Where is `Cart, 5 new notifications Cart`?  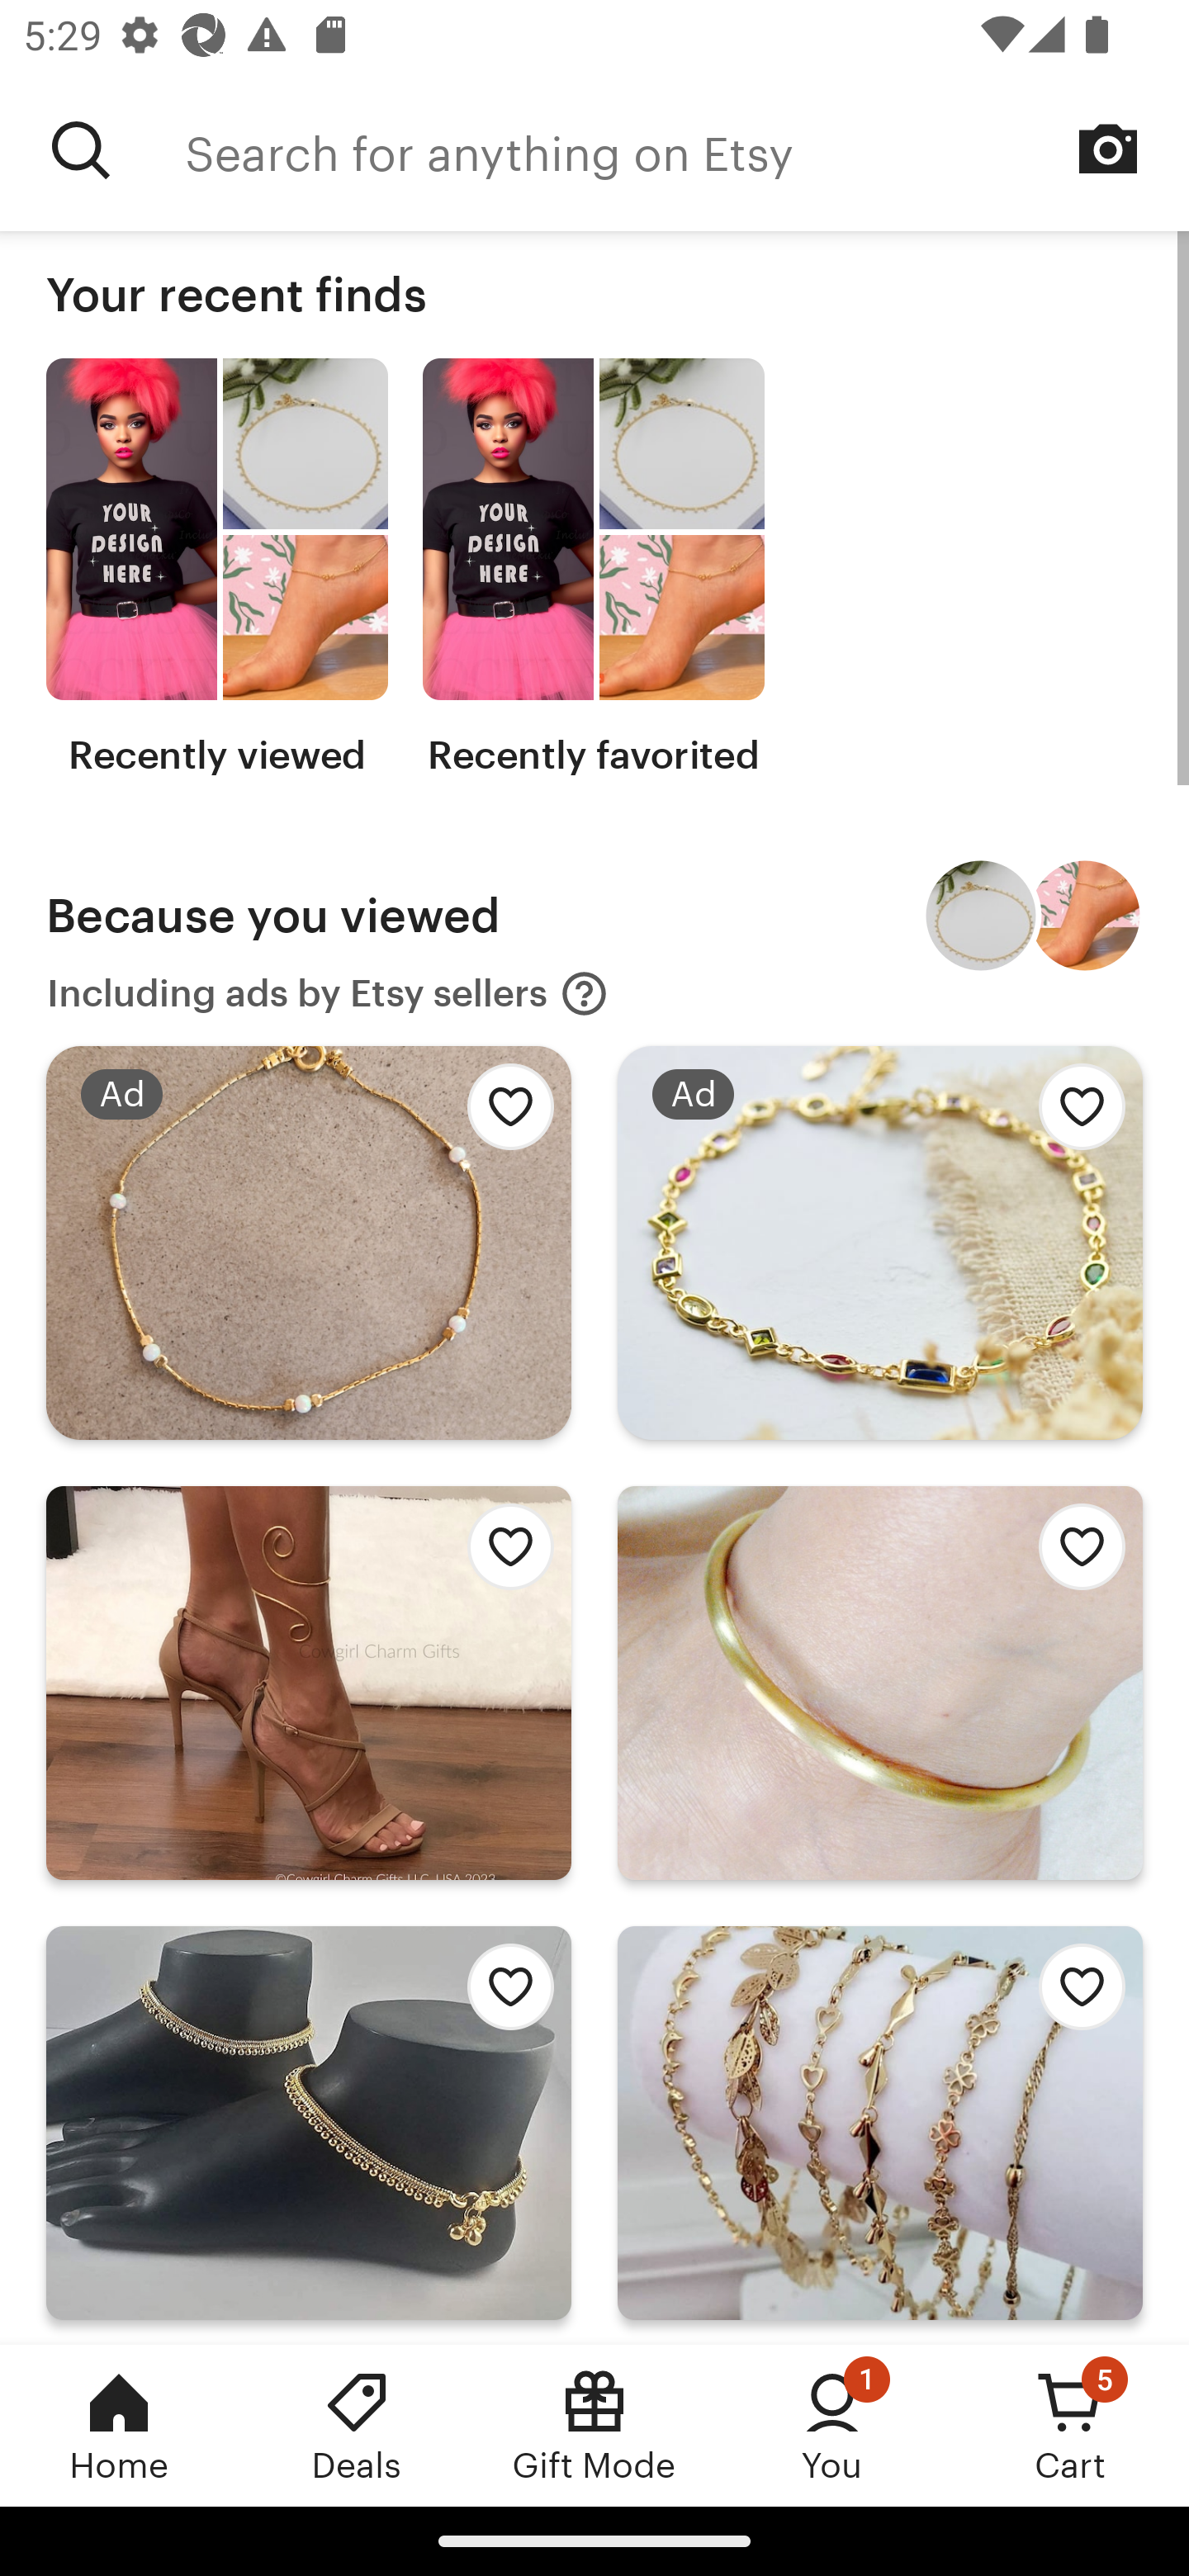 Cart, 5 new notifications Cart is located at coordinates (1070, 2425).